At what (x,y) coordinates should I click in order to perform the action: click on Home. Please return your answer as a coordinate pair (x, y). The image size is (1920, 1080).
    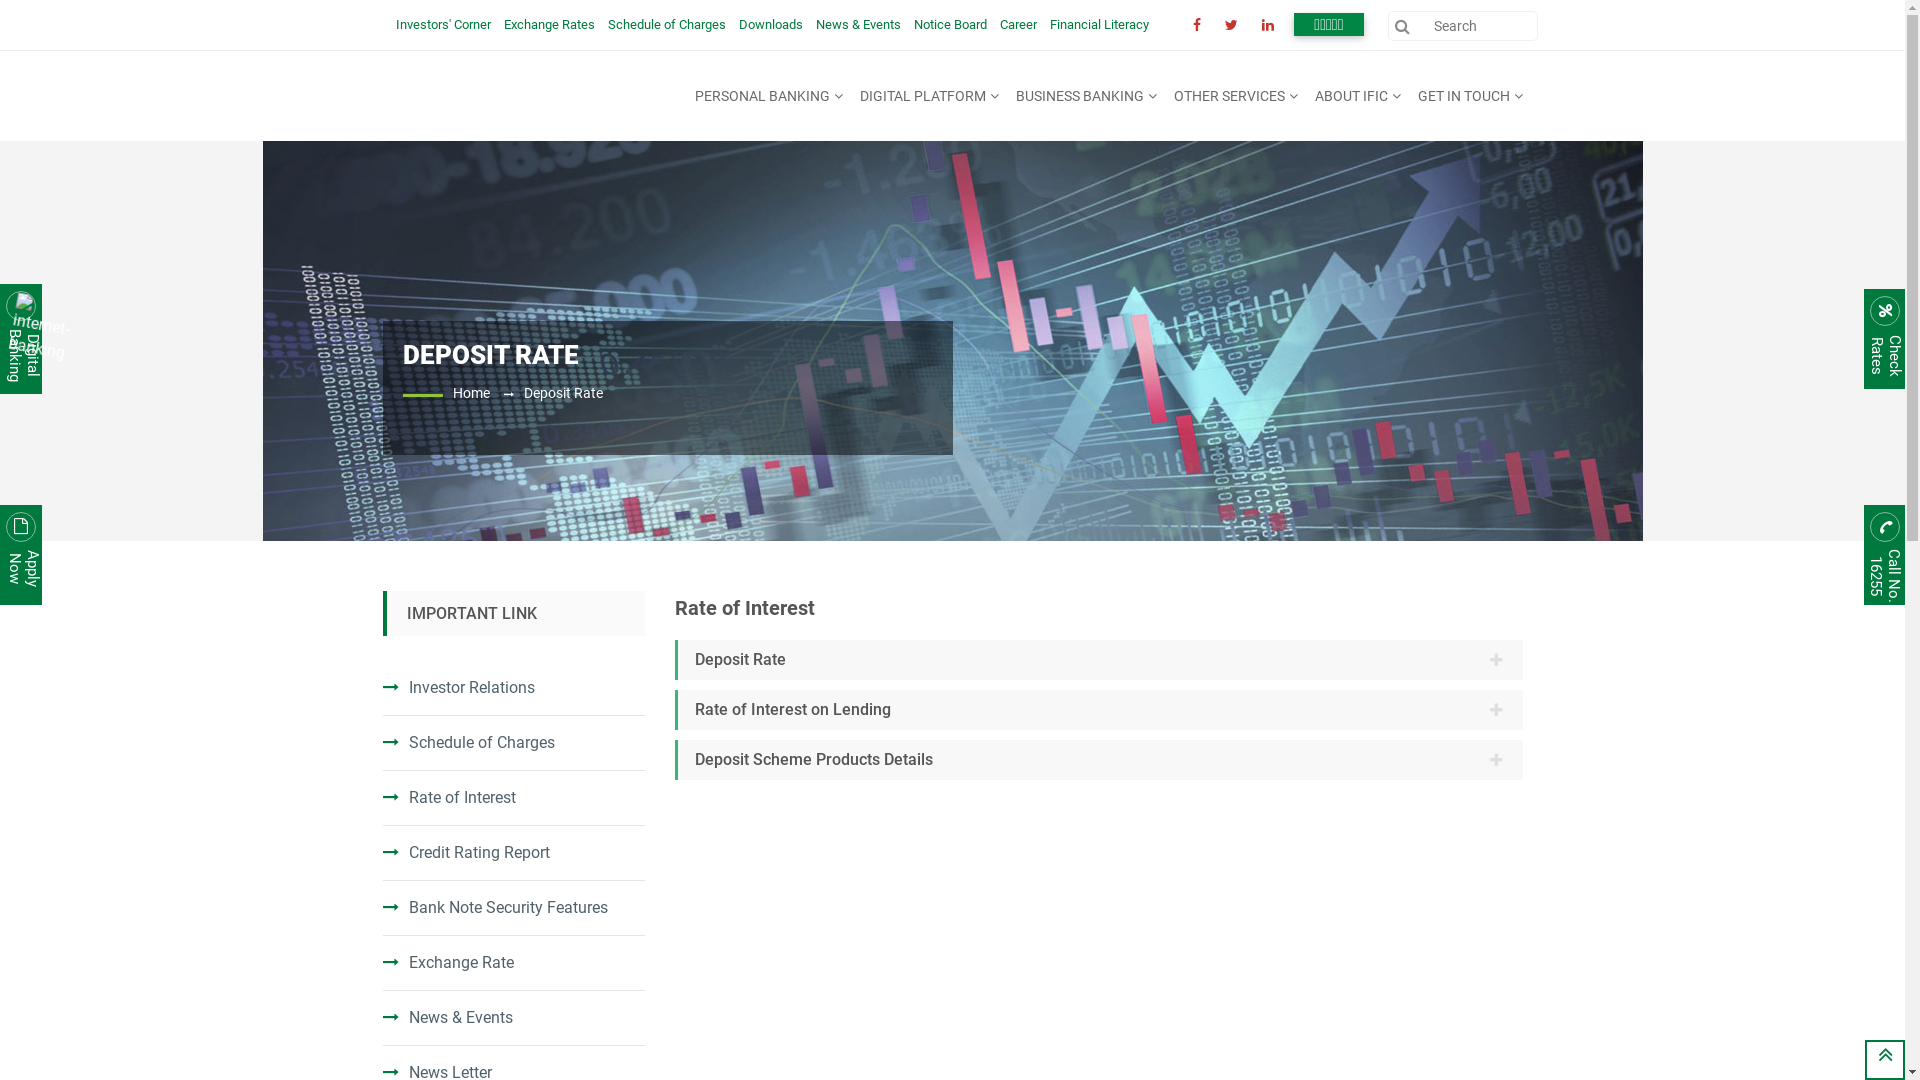
    Looking at the image, I should click on (470, 392).